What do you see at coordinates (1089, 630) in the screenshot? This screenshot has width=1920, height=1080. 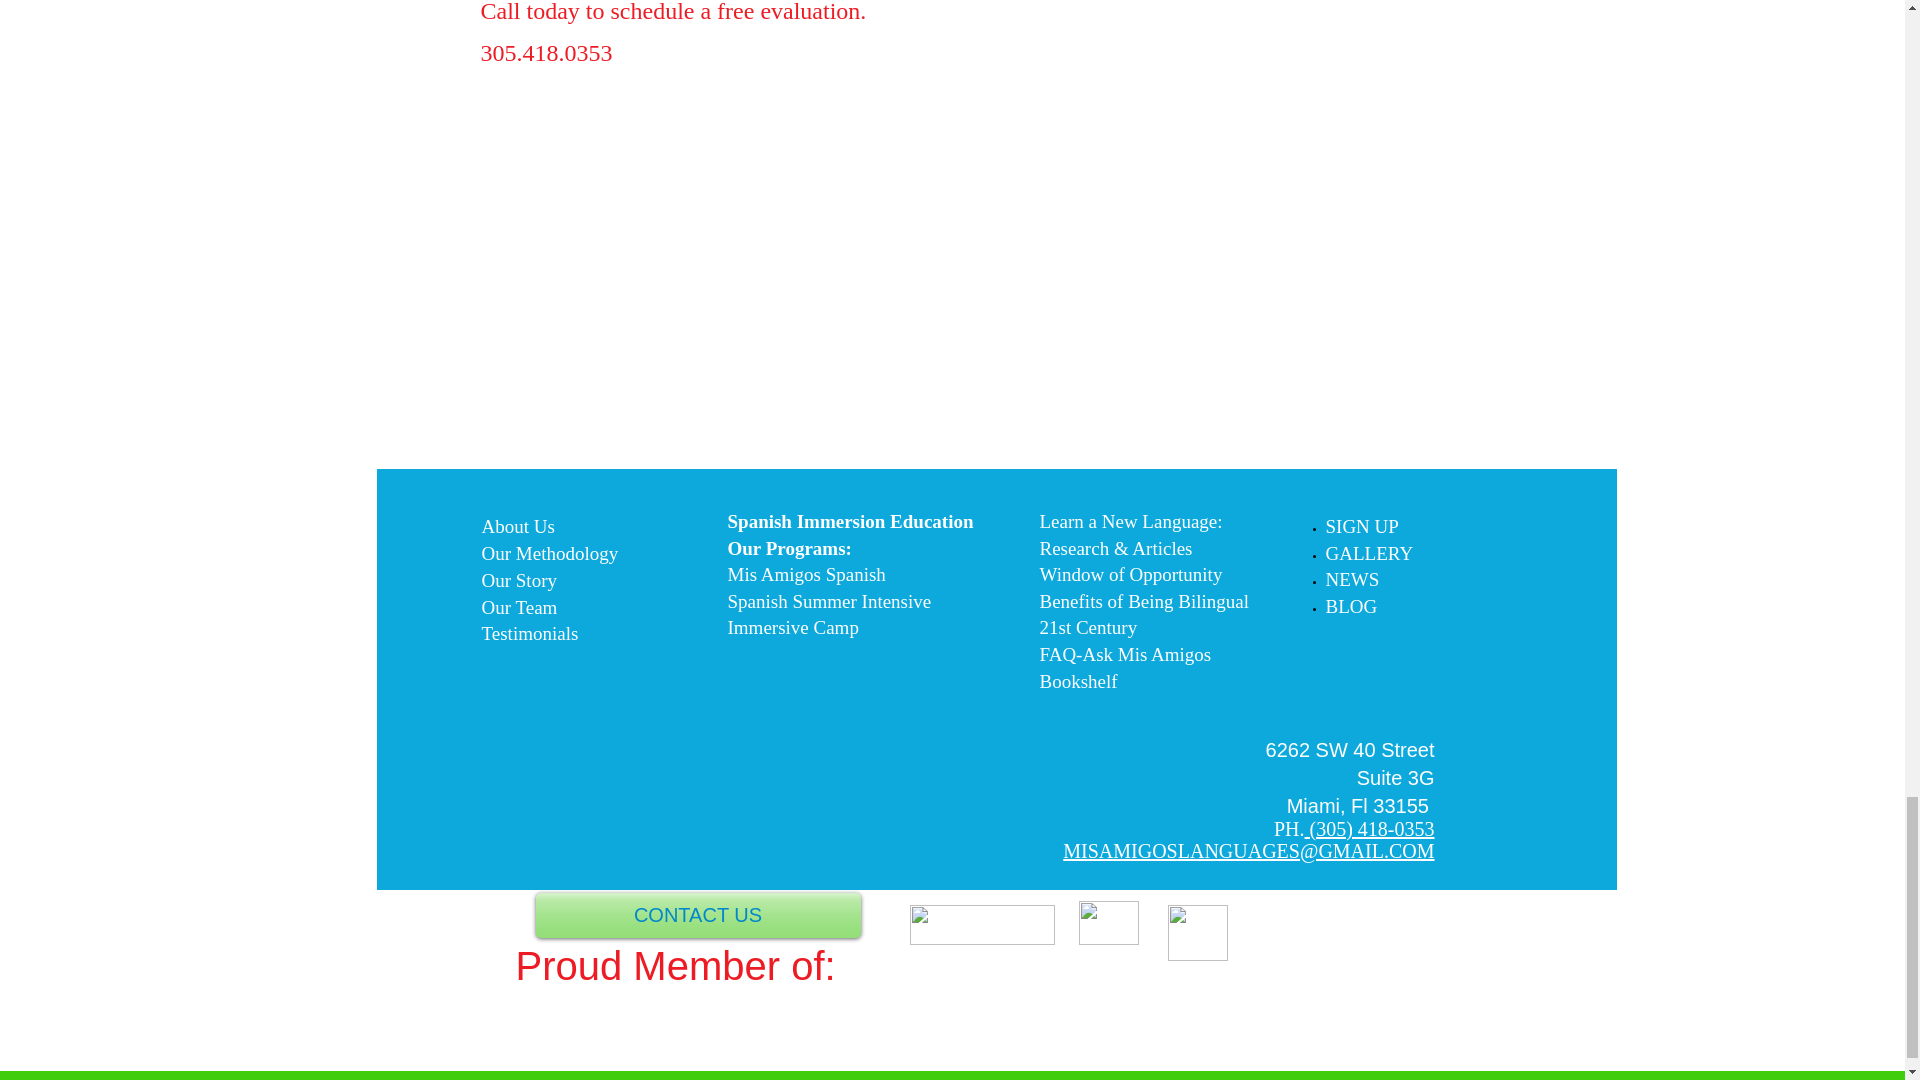 I see `21st Century` at bounding box center [1089, 630].